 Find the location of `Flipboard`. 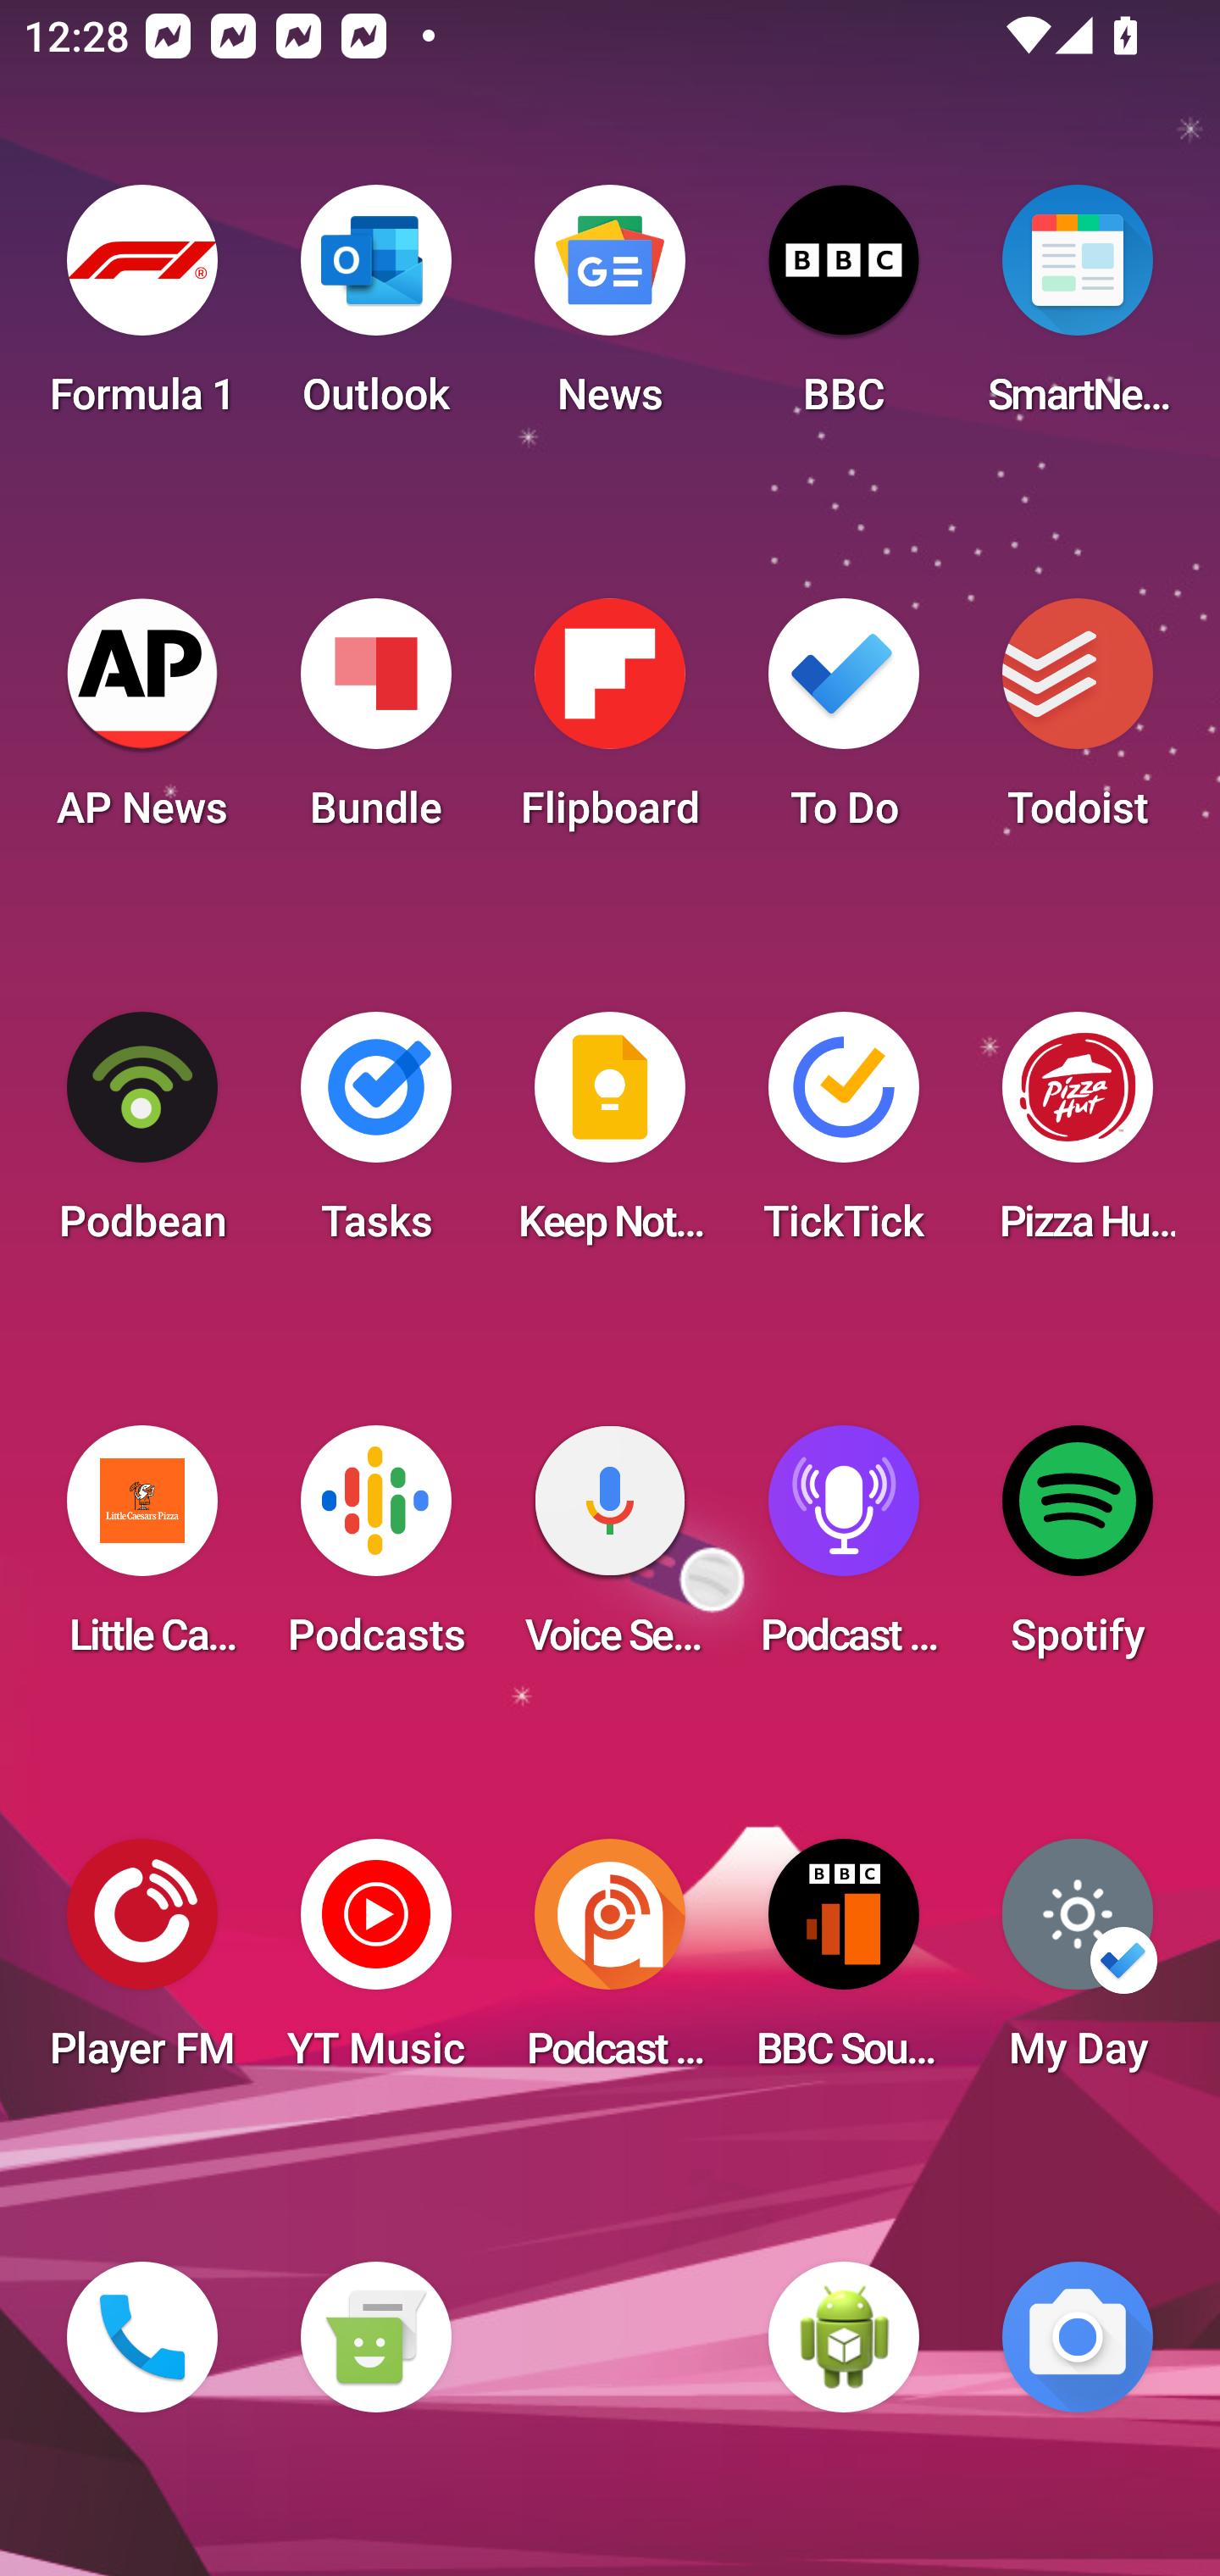

Flipboard is located at coordinates (610, 724).